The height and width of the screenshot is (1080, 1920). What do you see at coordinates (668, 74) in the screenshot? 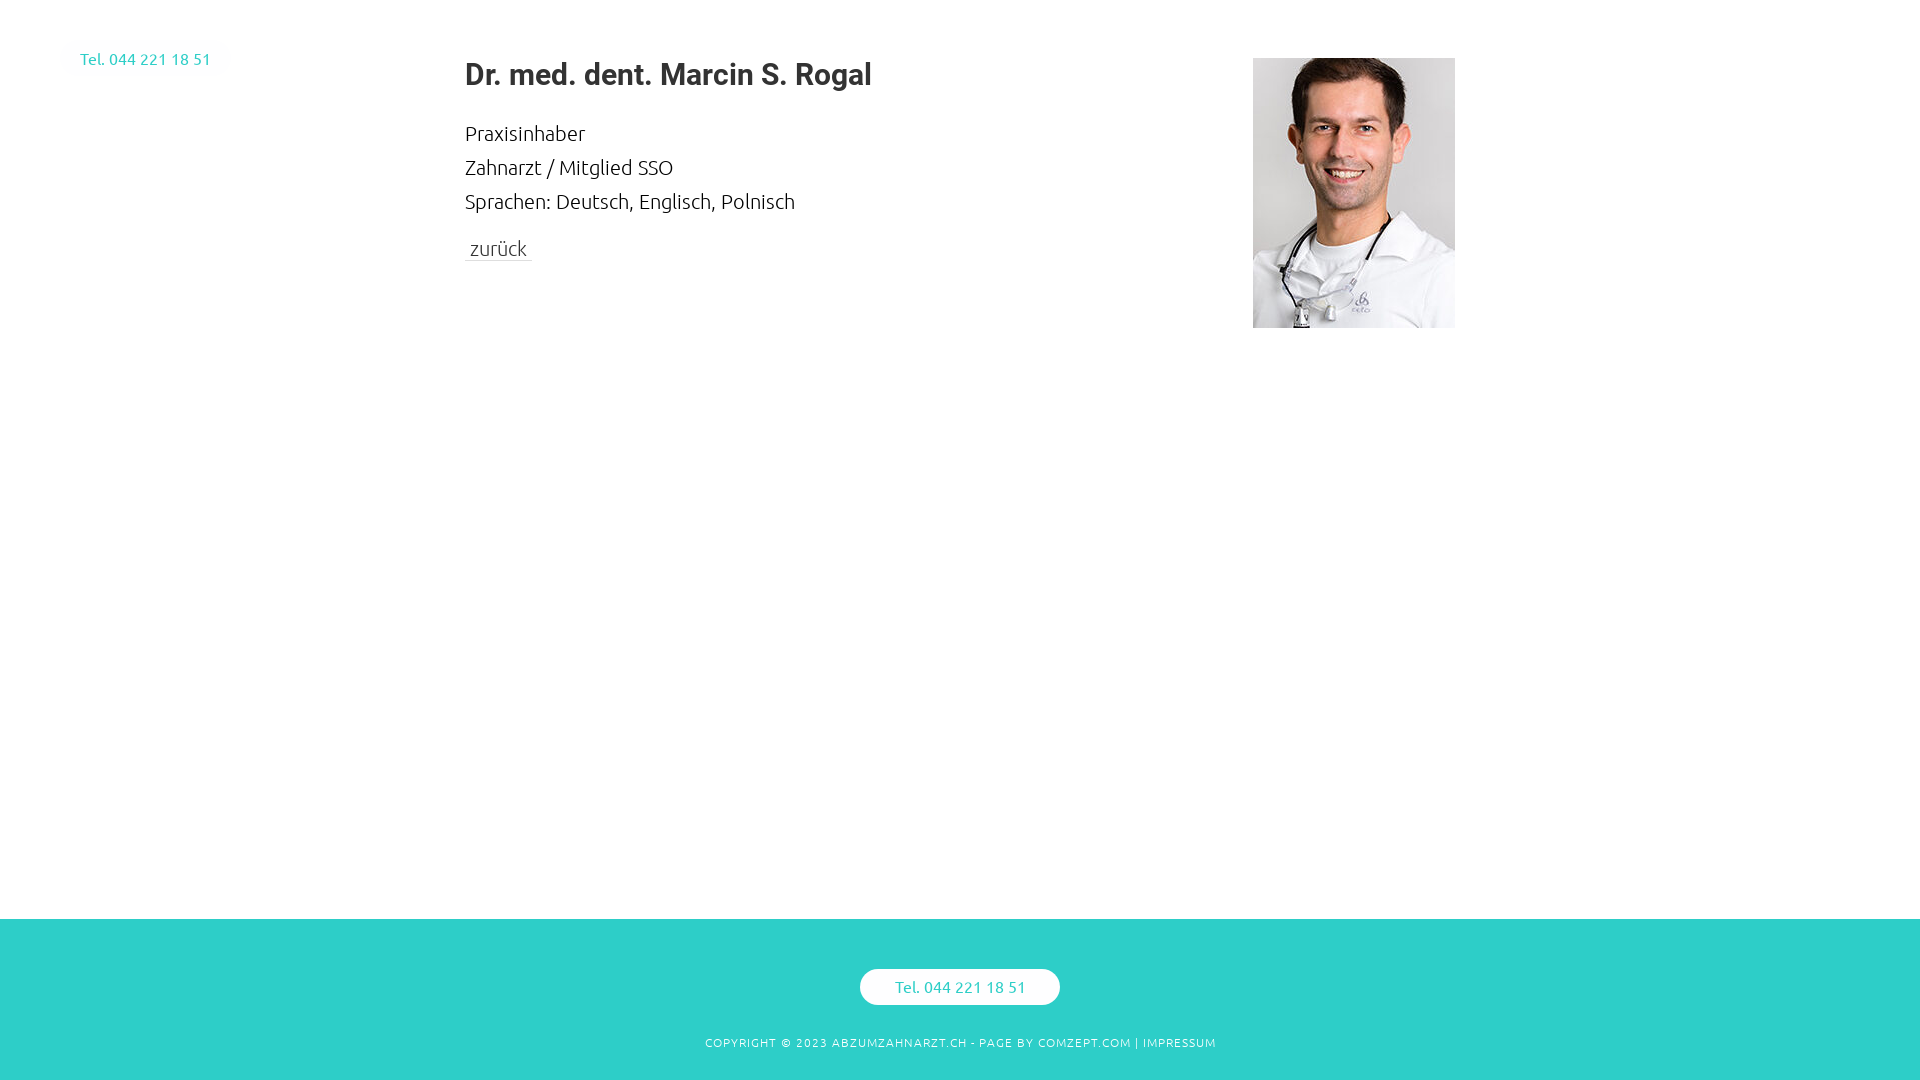
I see `Dr. med. dent. Marcin S. Rogal` at bounding box center [668, 74].